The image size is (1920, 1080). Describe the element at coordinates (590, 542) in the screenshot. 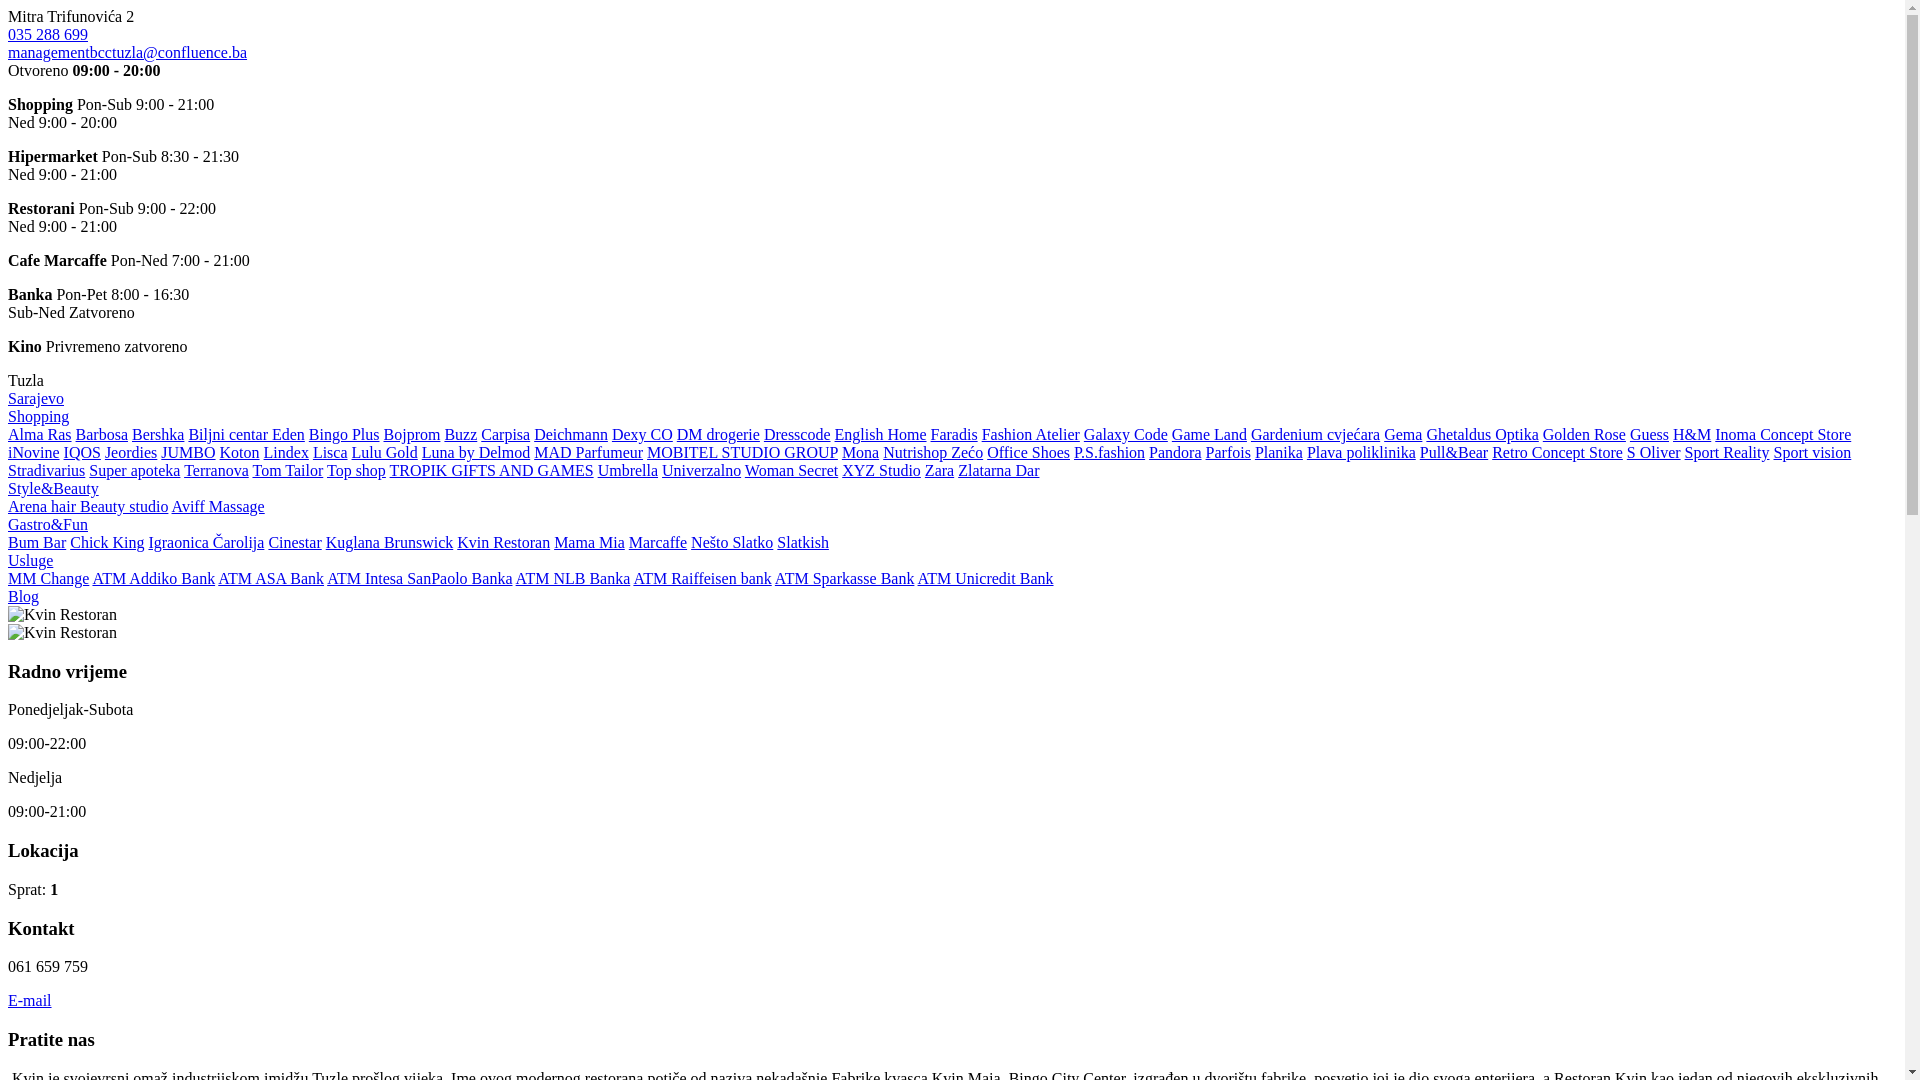

I see `Mama Mia` at that location.